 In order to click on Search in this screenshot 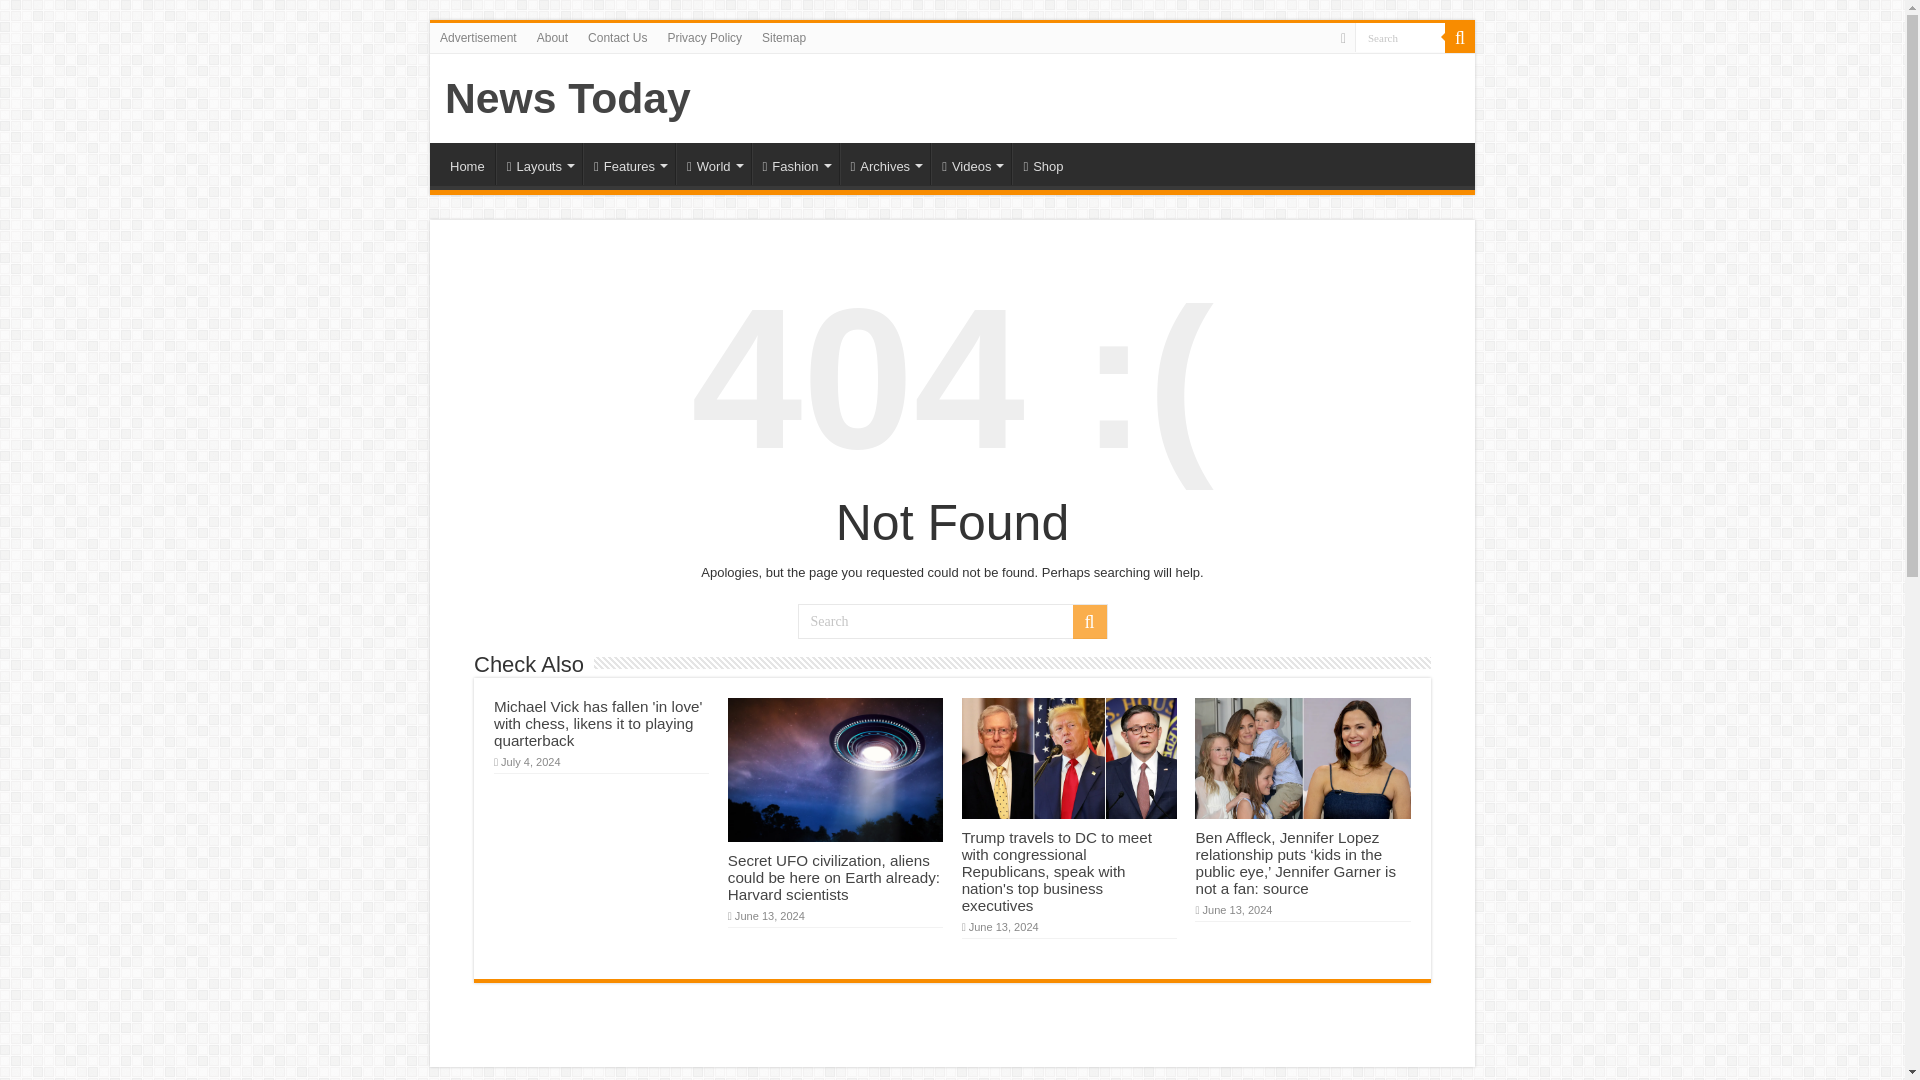, I will do `click(1400, 36)`.